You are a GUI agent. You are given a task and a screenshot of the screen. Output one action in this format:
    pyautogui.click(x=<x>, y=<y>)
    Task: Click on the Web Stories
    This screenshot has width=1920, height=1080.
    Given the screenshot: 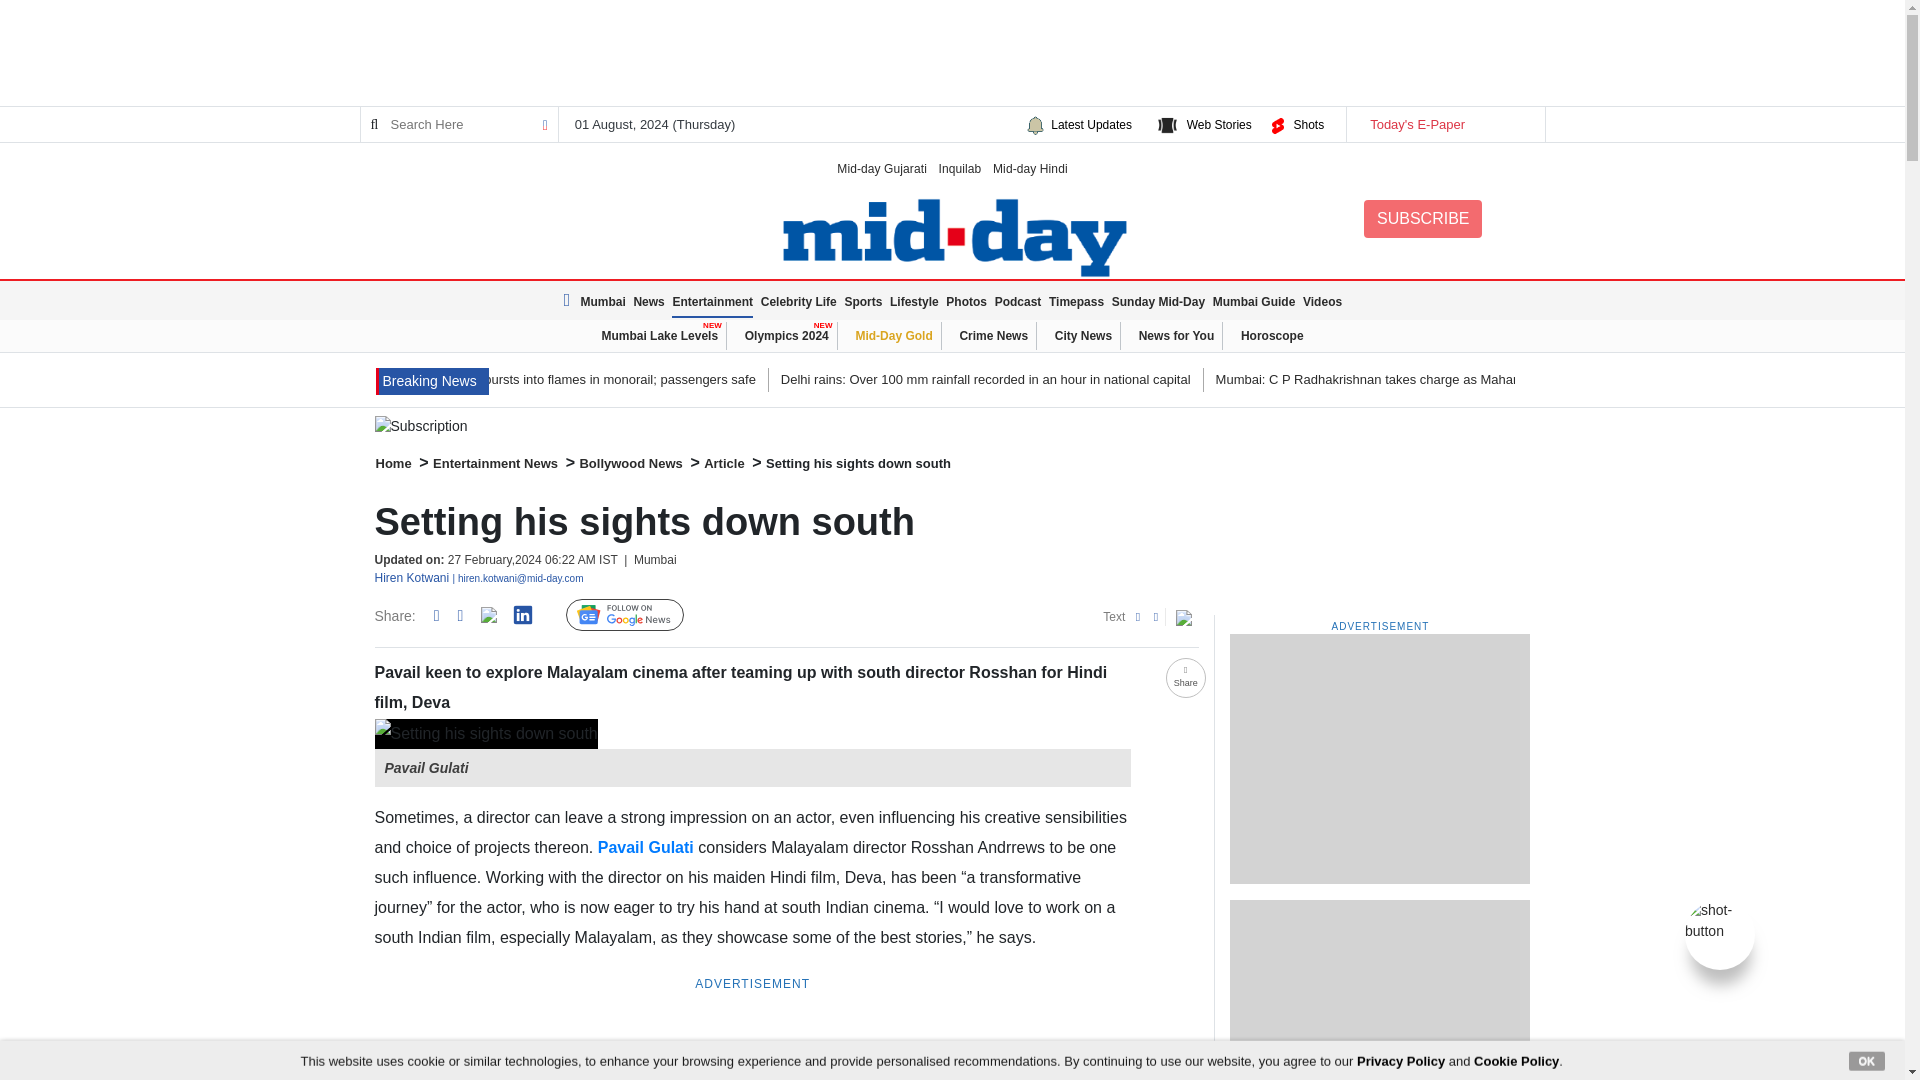 What is the action you would take?
    pyautogui.click(x=1218, y=124)
    